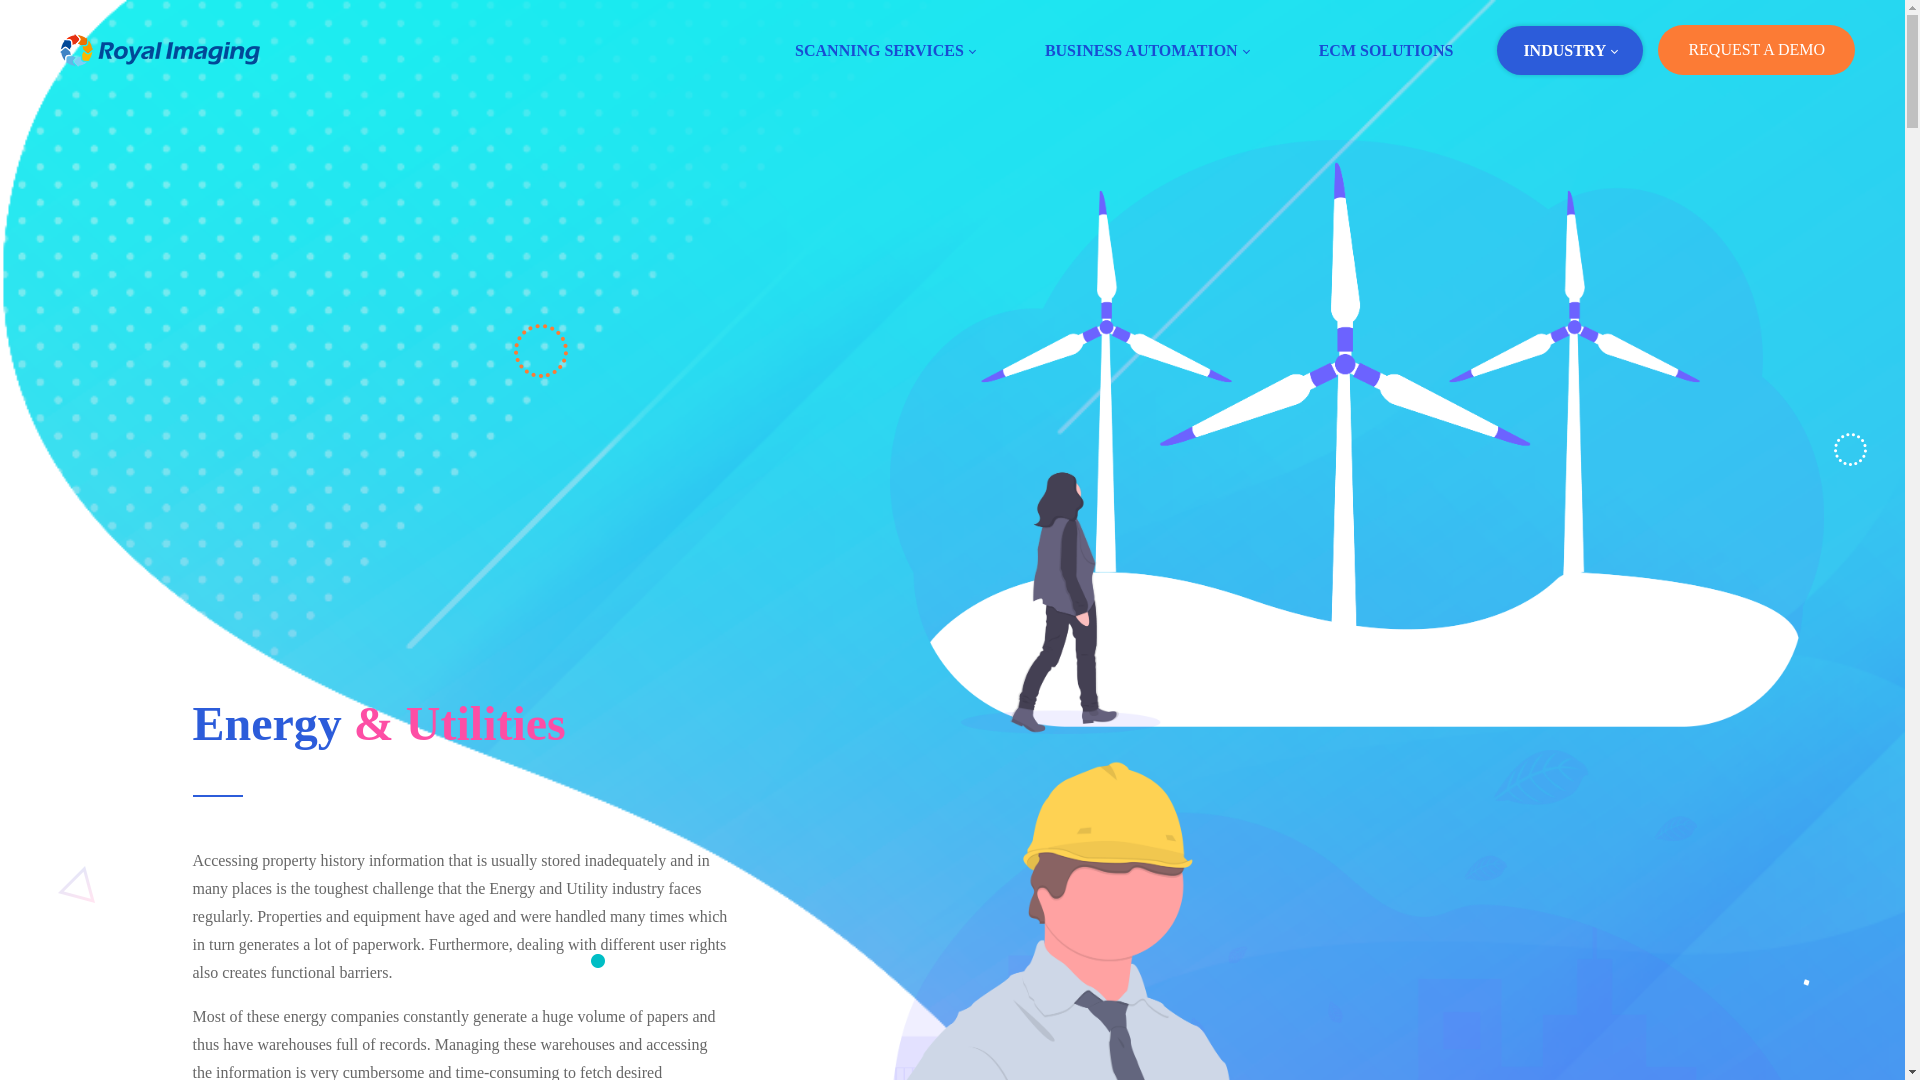 This screenshot has height=1080, width=1920. Describe the element at coordinates (1570, 50) in the screenshot. I see `Industry` at that location.